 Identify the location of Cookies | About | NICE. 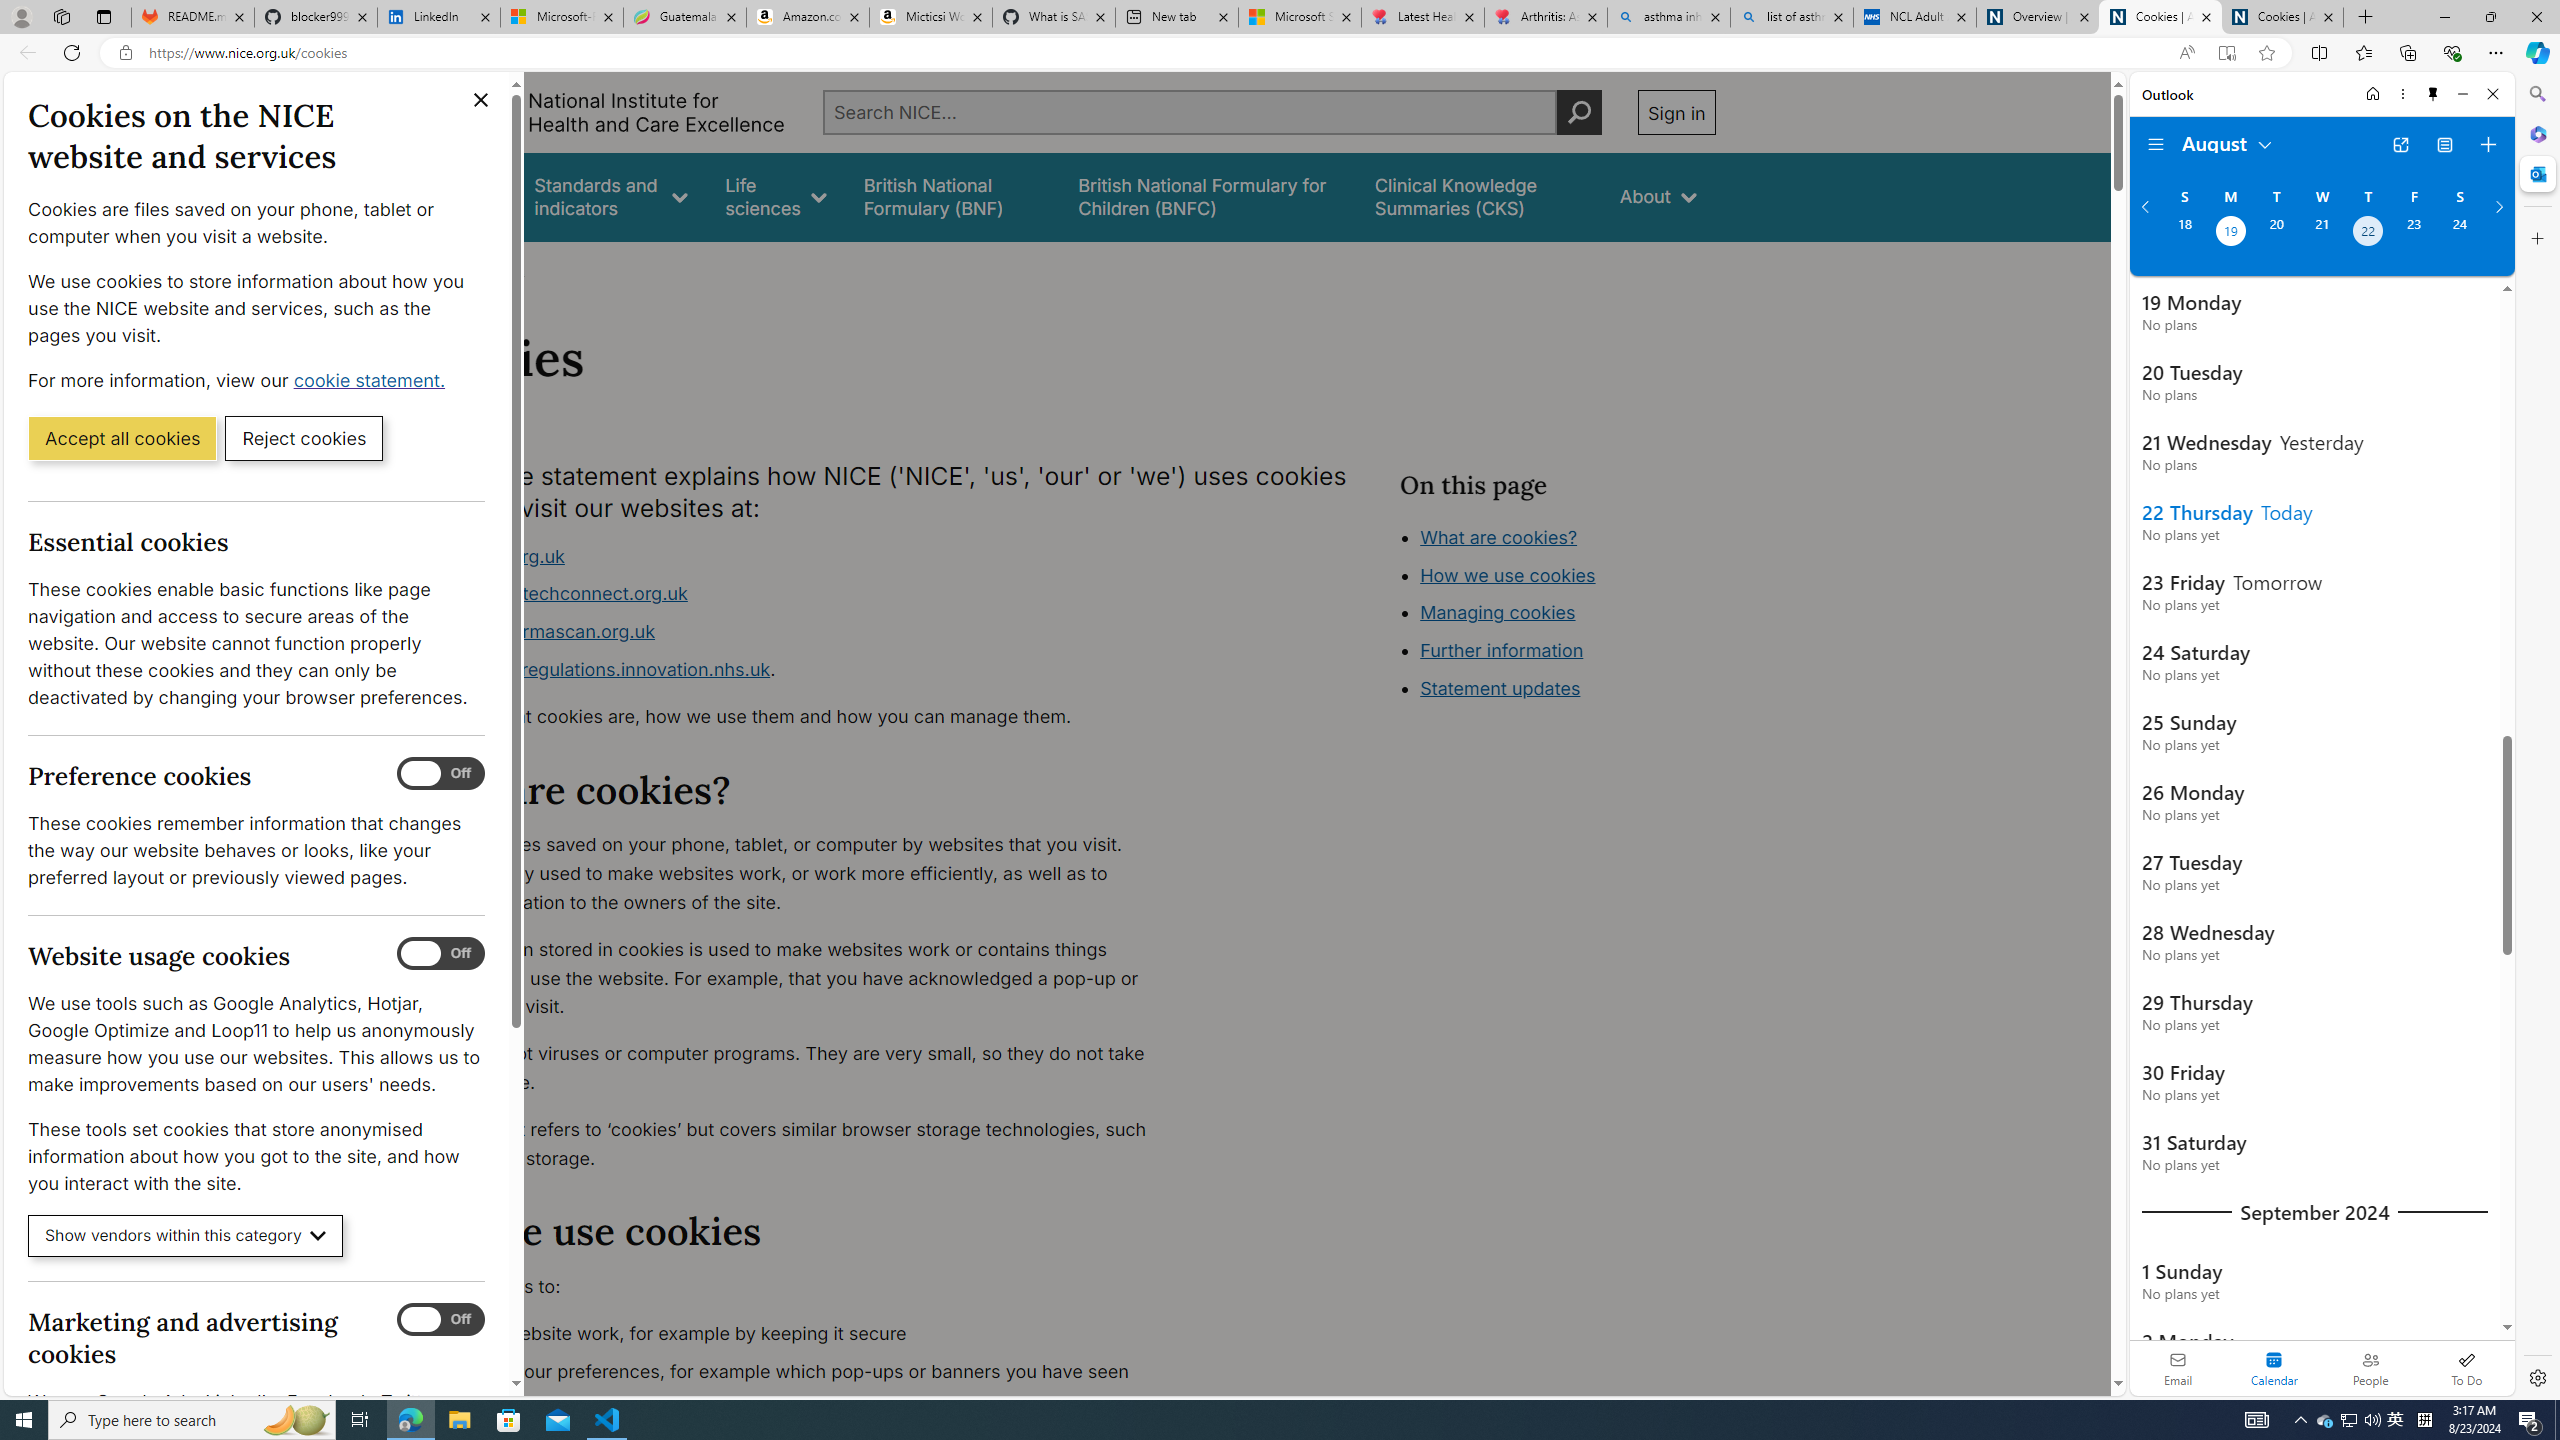
(2282, 17).